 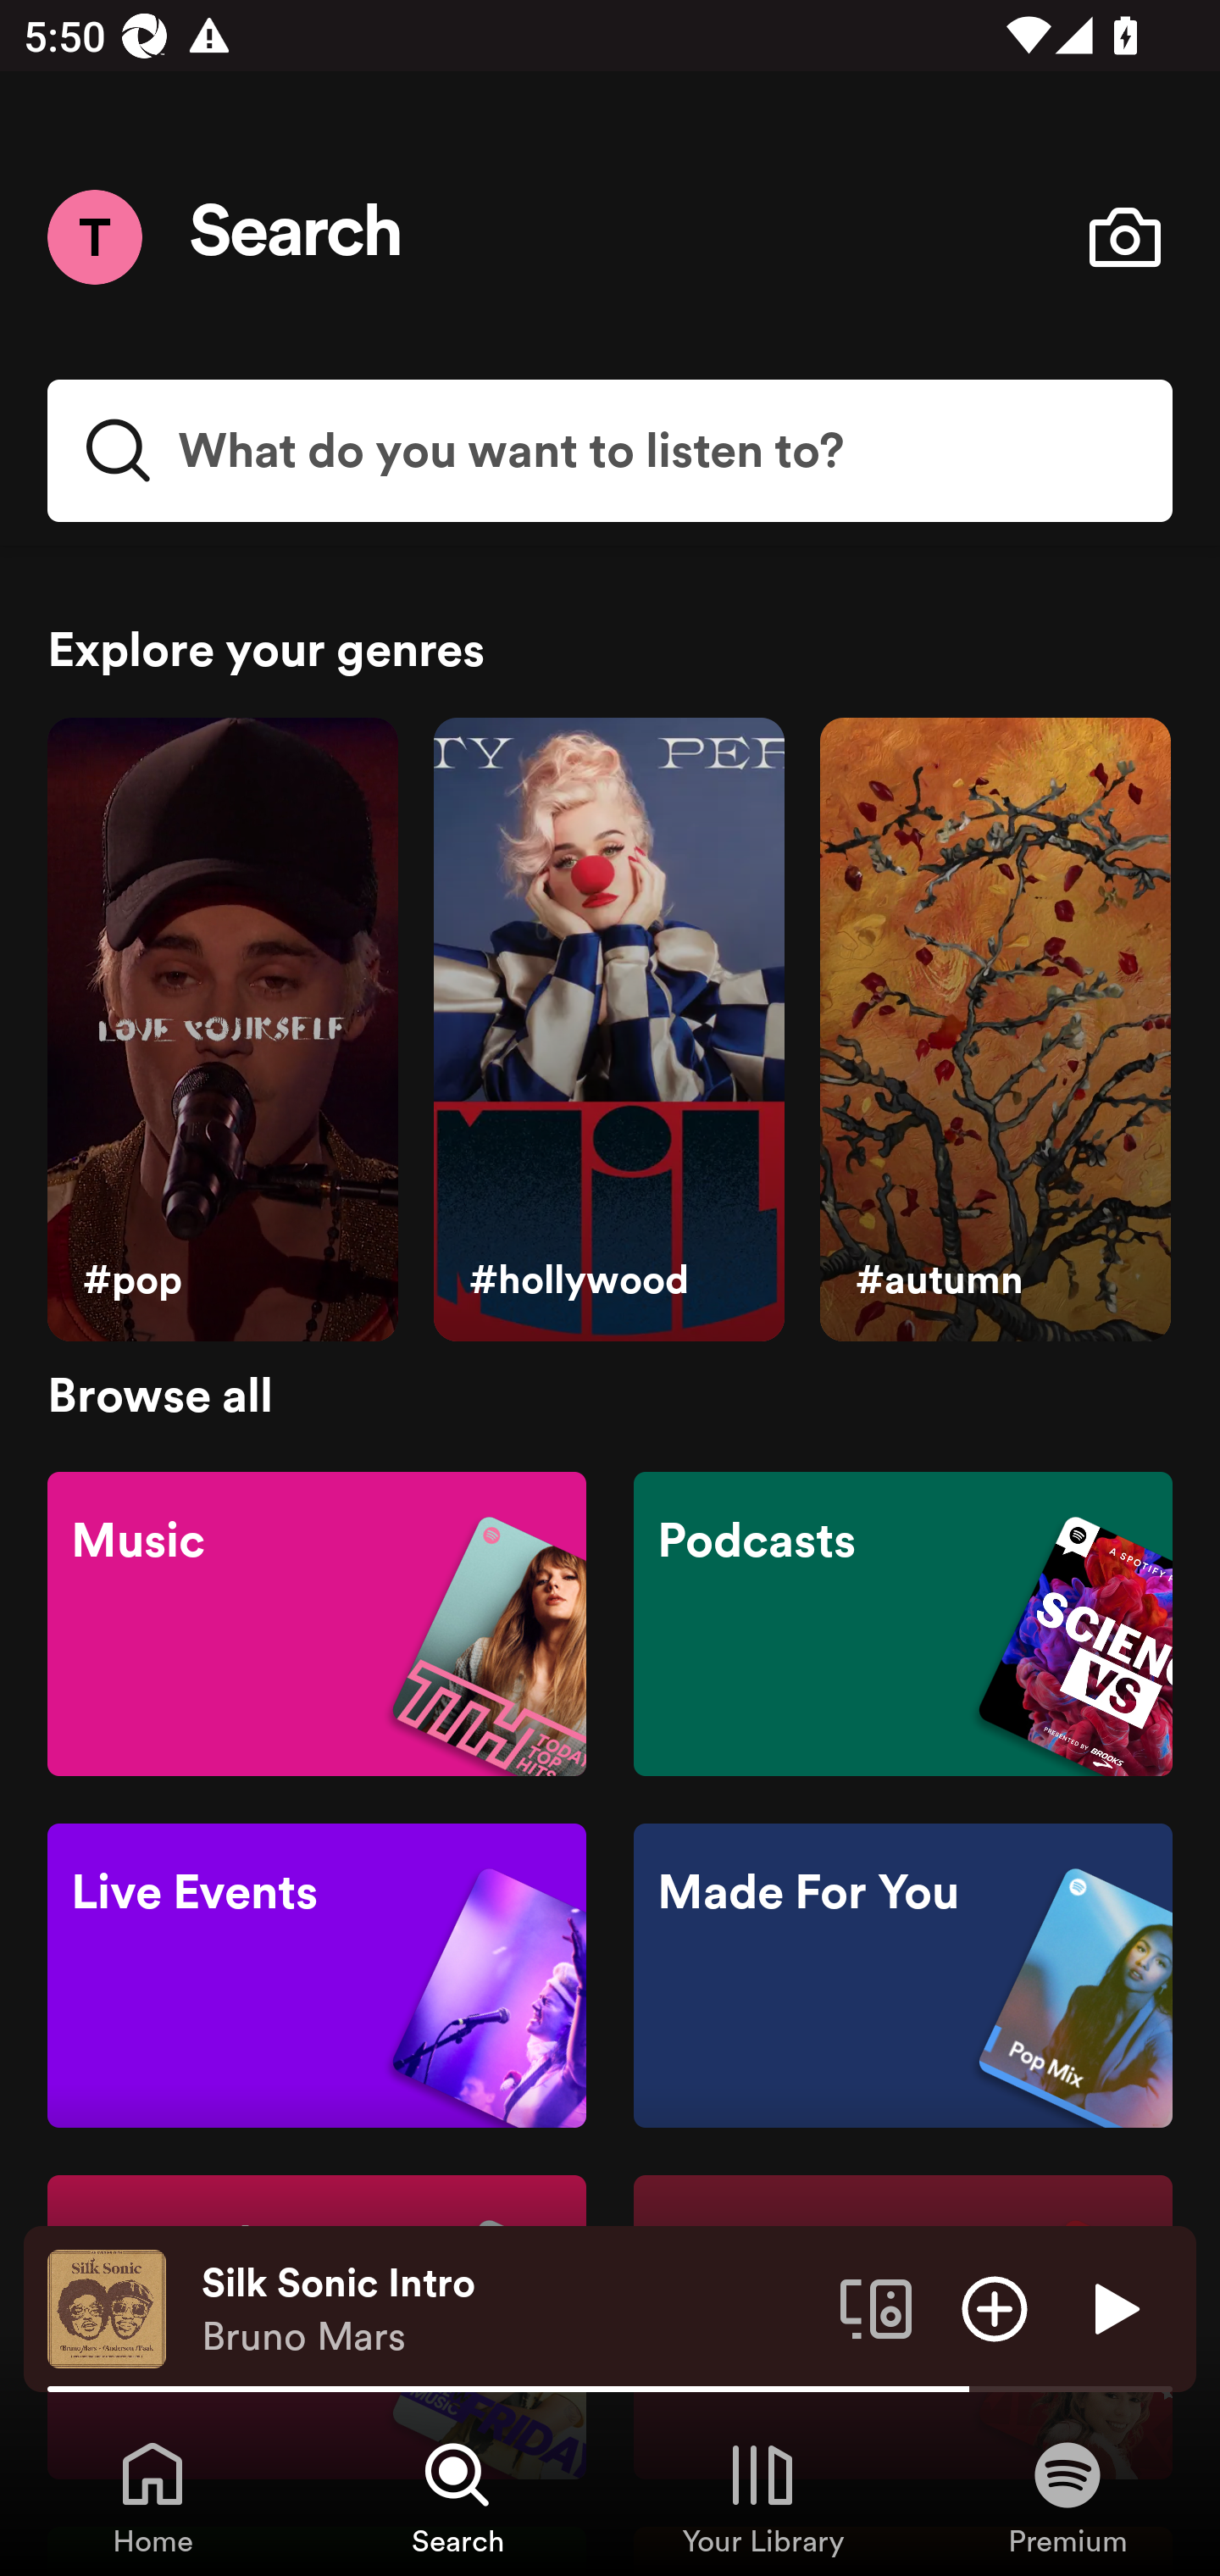 I want to click on Silk Sonic Intro Bruno Mars, so click(x=508, y=2309).